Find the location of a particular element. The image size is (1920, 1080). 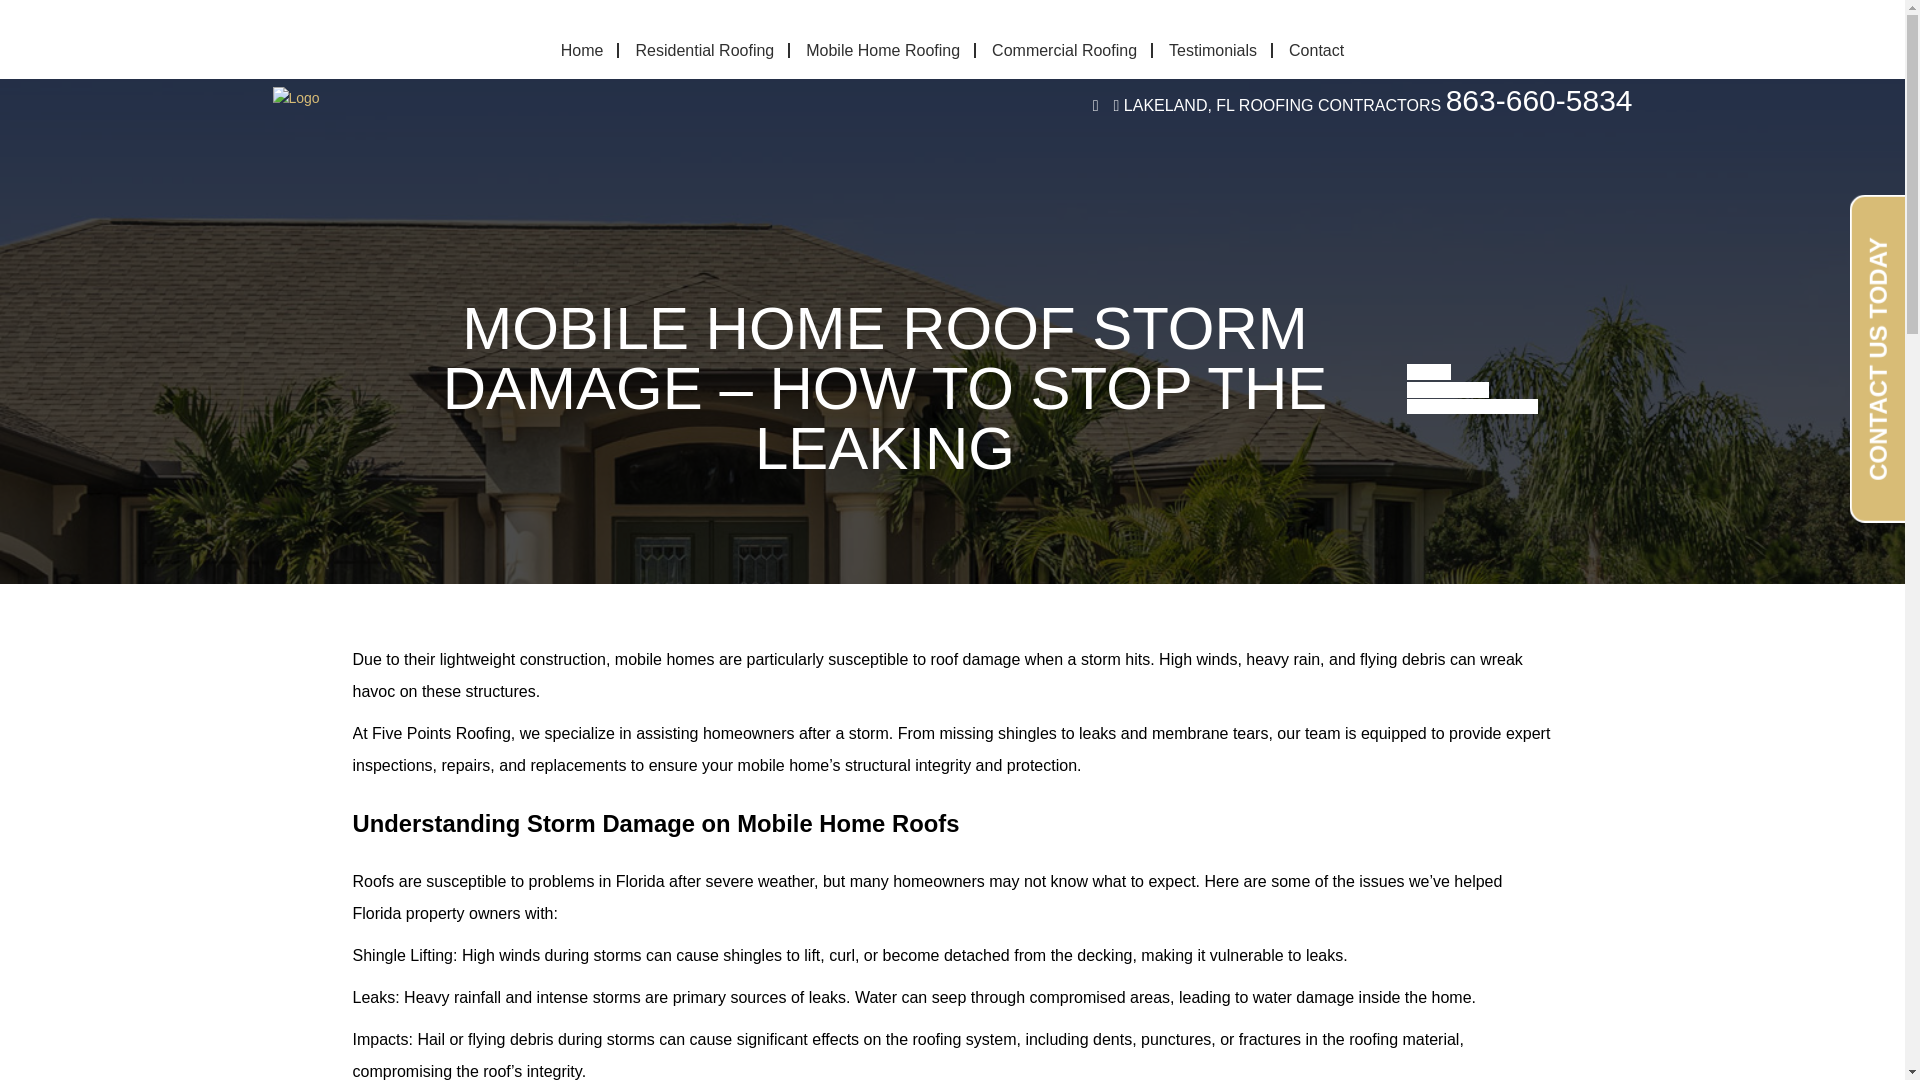

Contact is located at coordinates (1316, 50).